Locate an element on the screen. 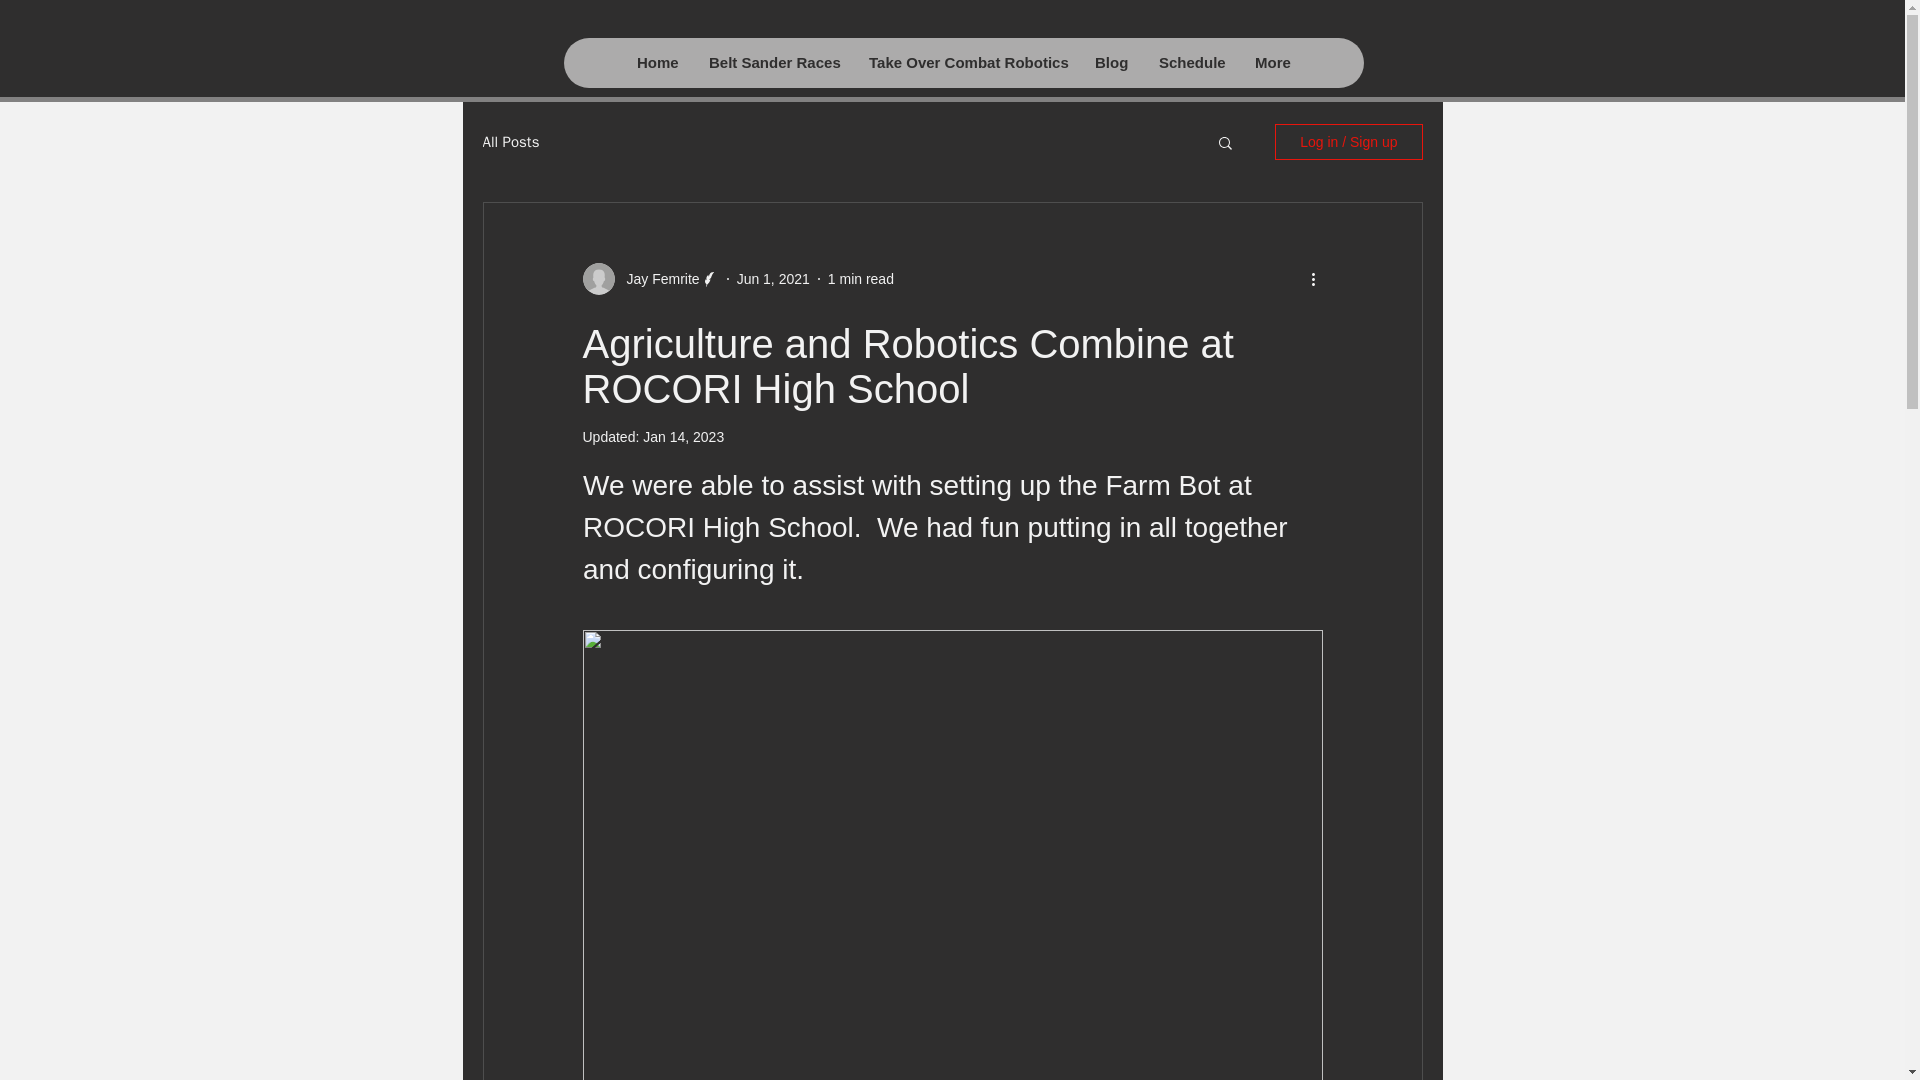  All Posts is located at coordinates (510, 141).